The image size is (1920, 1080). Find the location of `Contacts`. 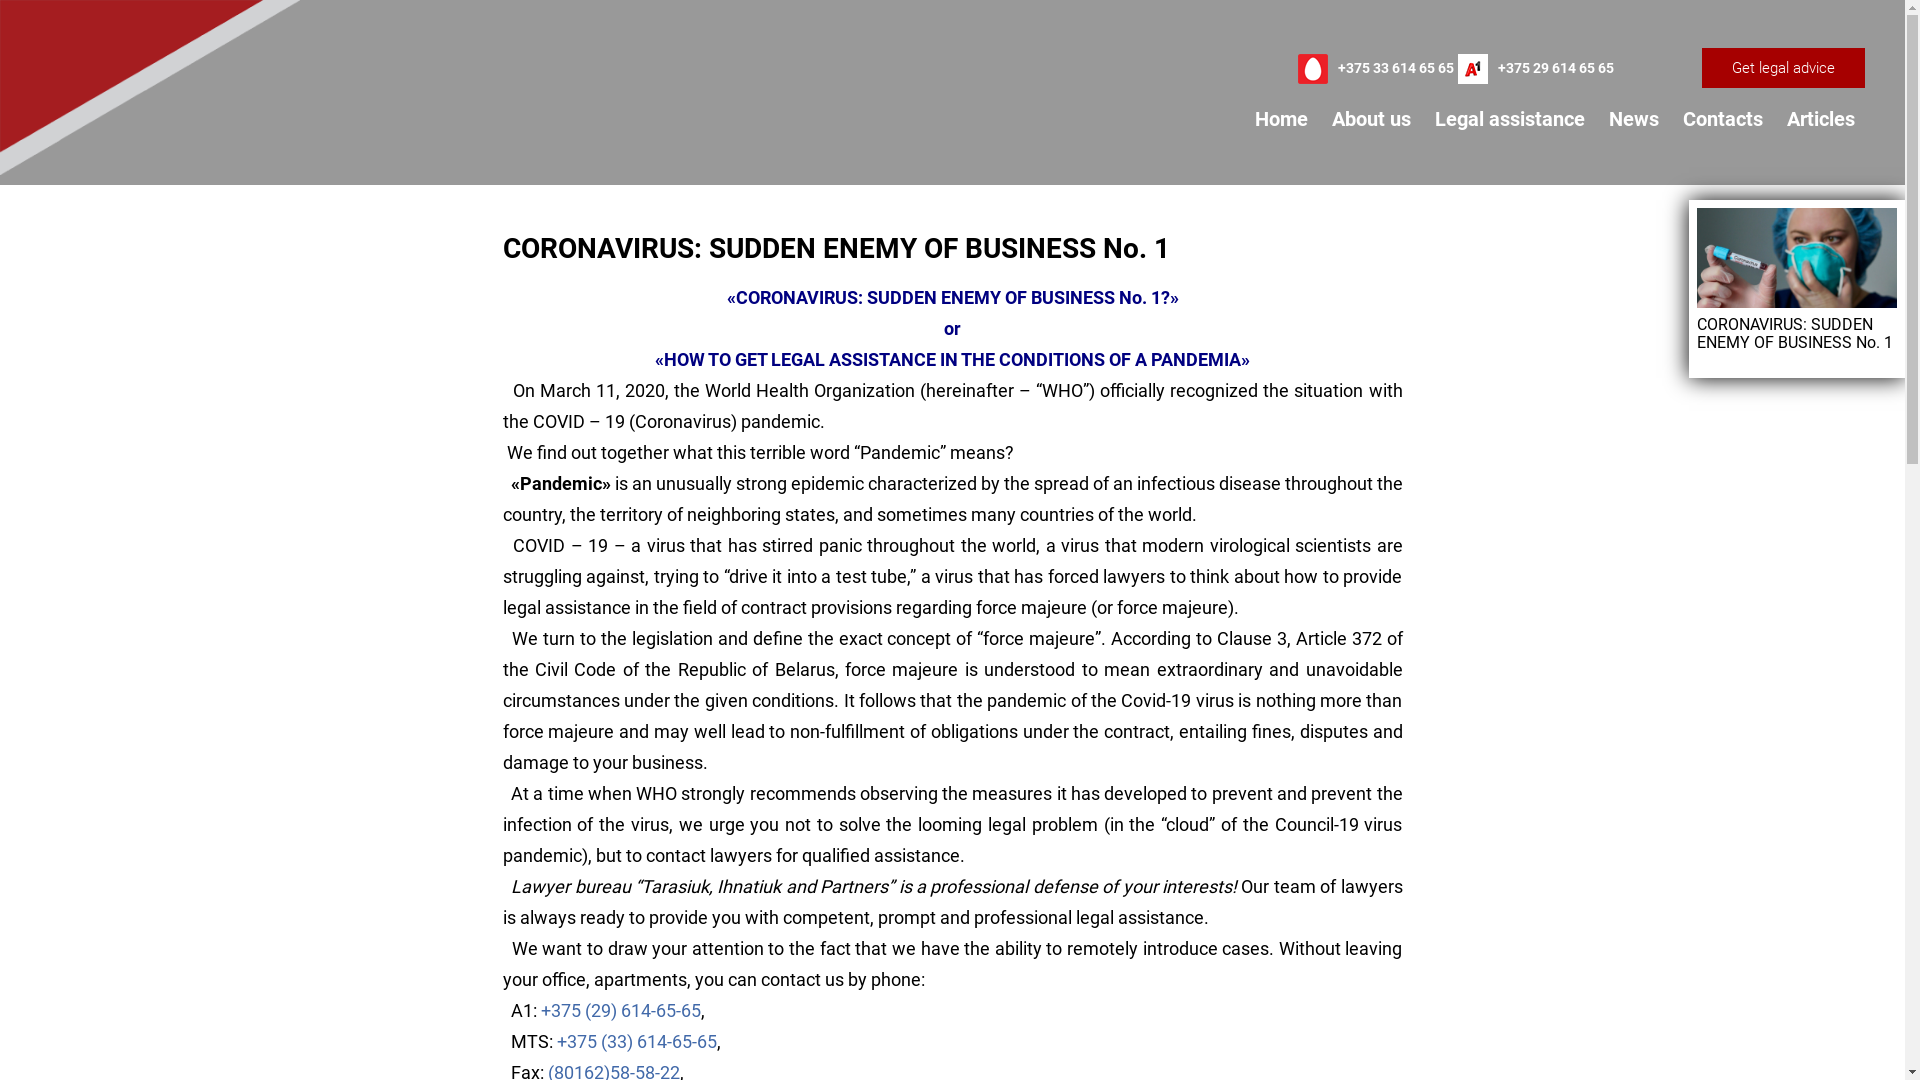

Contacts is located at coordinates (1723, 119).